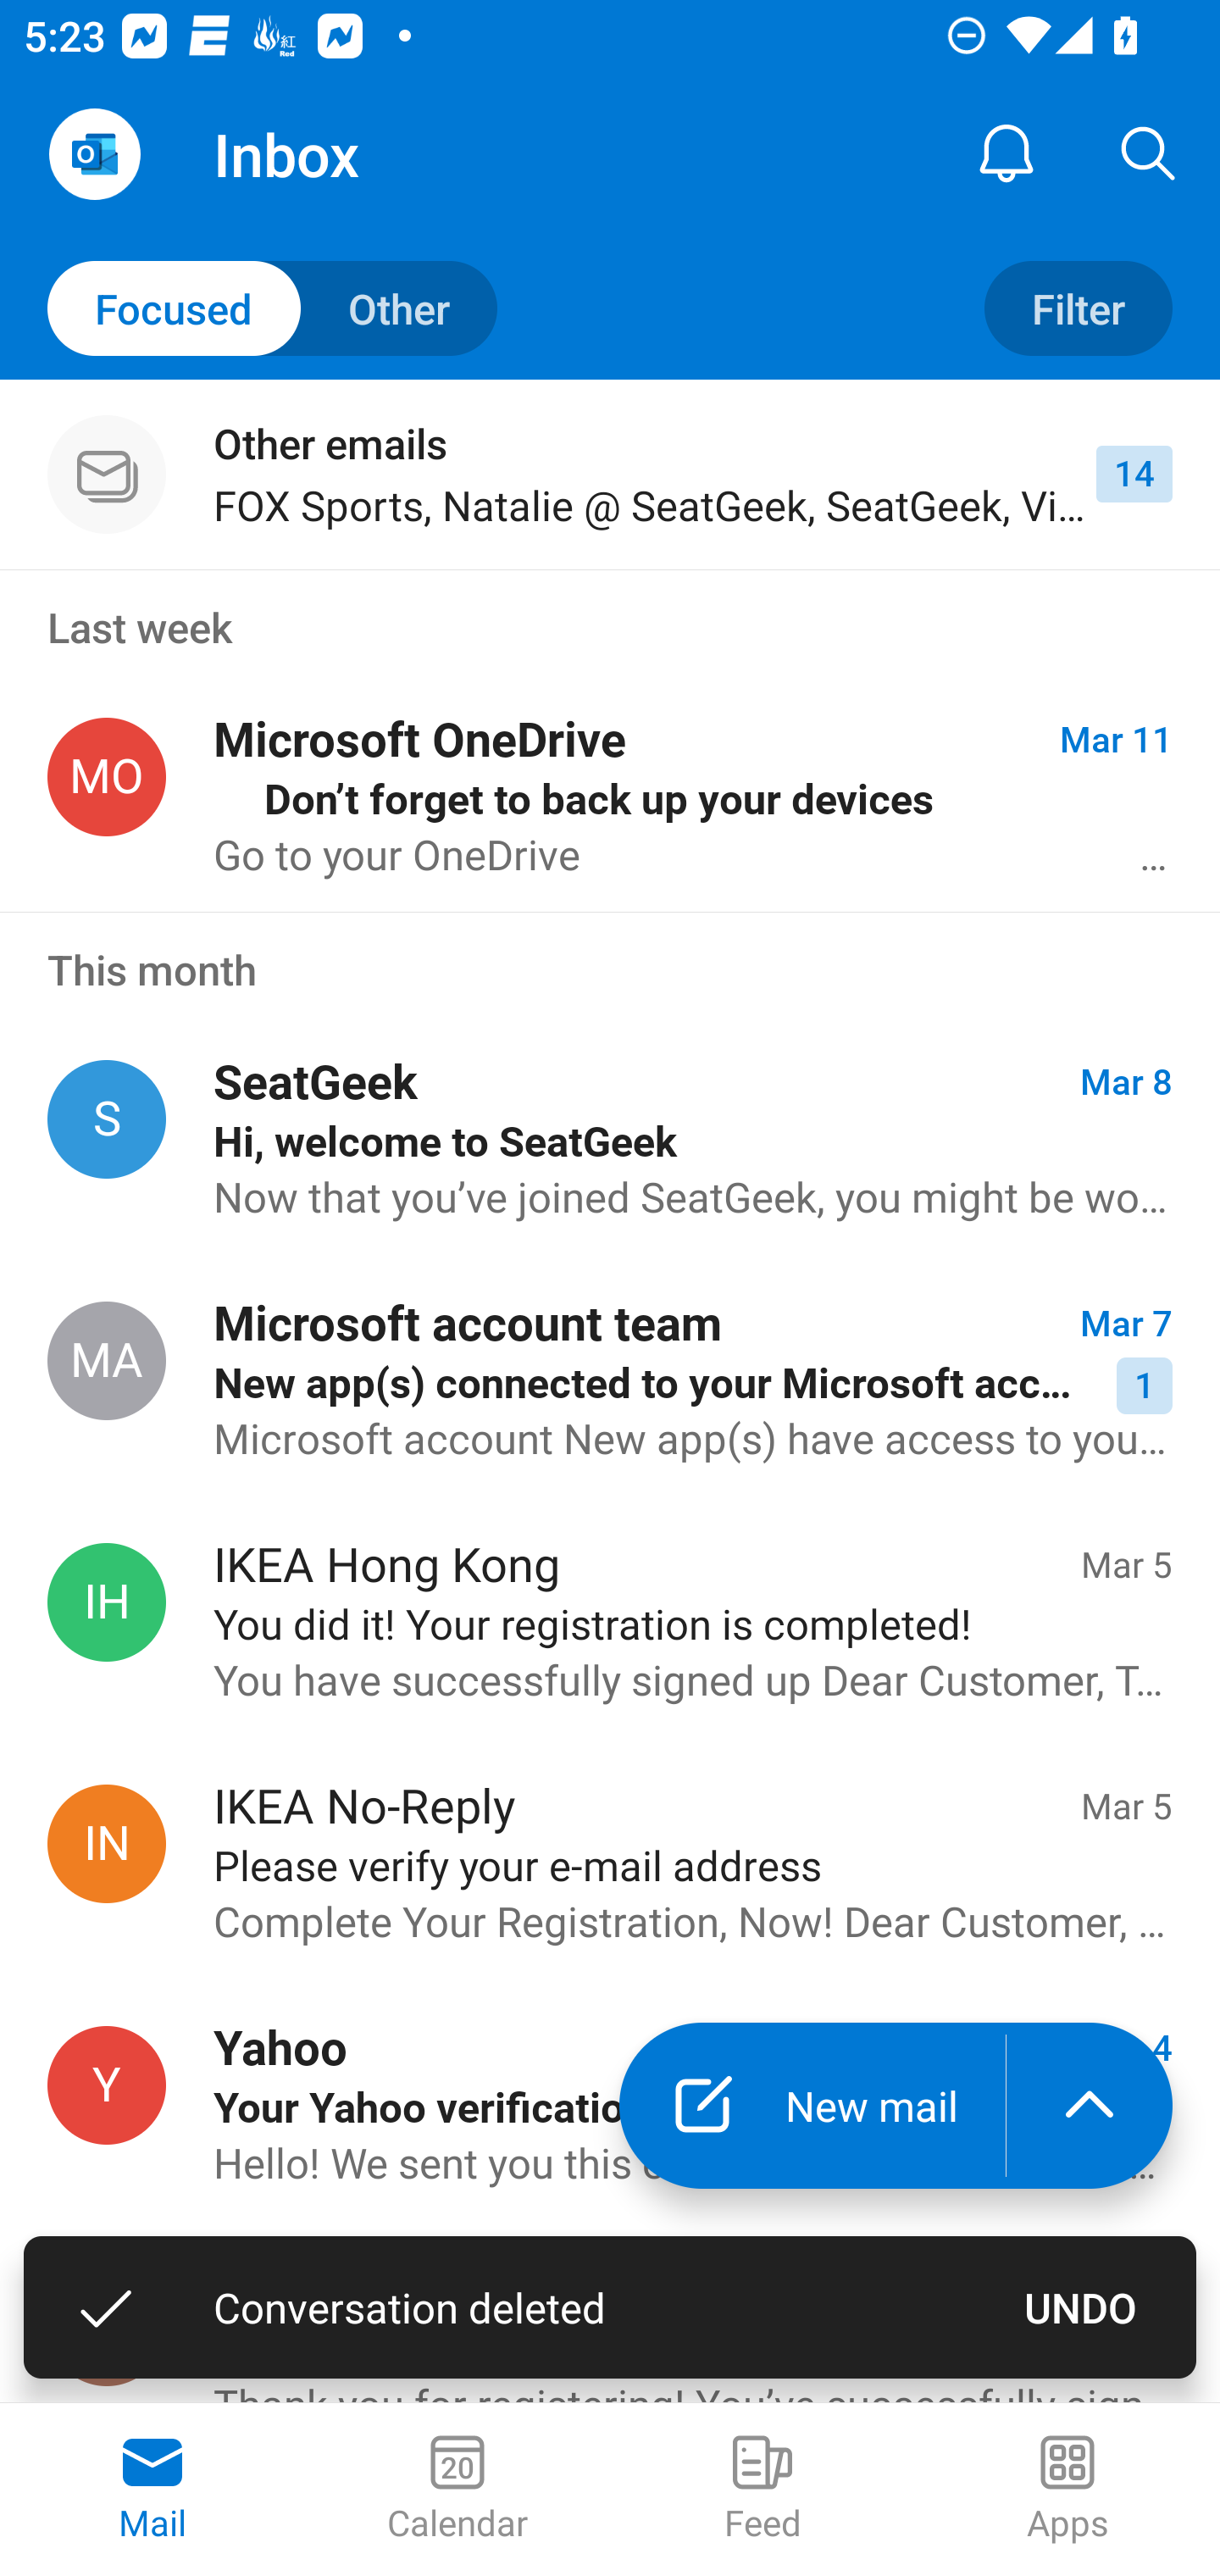  Describe the element at coordinates (1006, 154) in the screenshot. I see `Notification Center` at that location.